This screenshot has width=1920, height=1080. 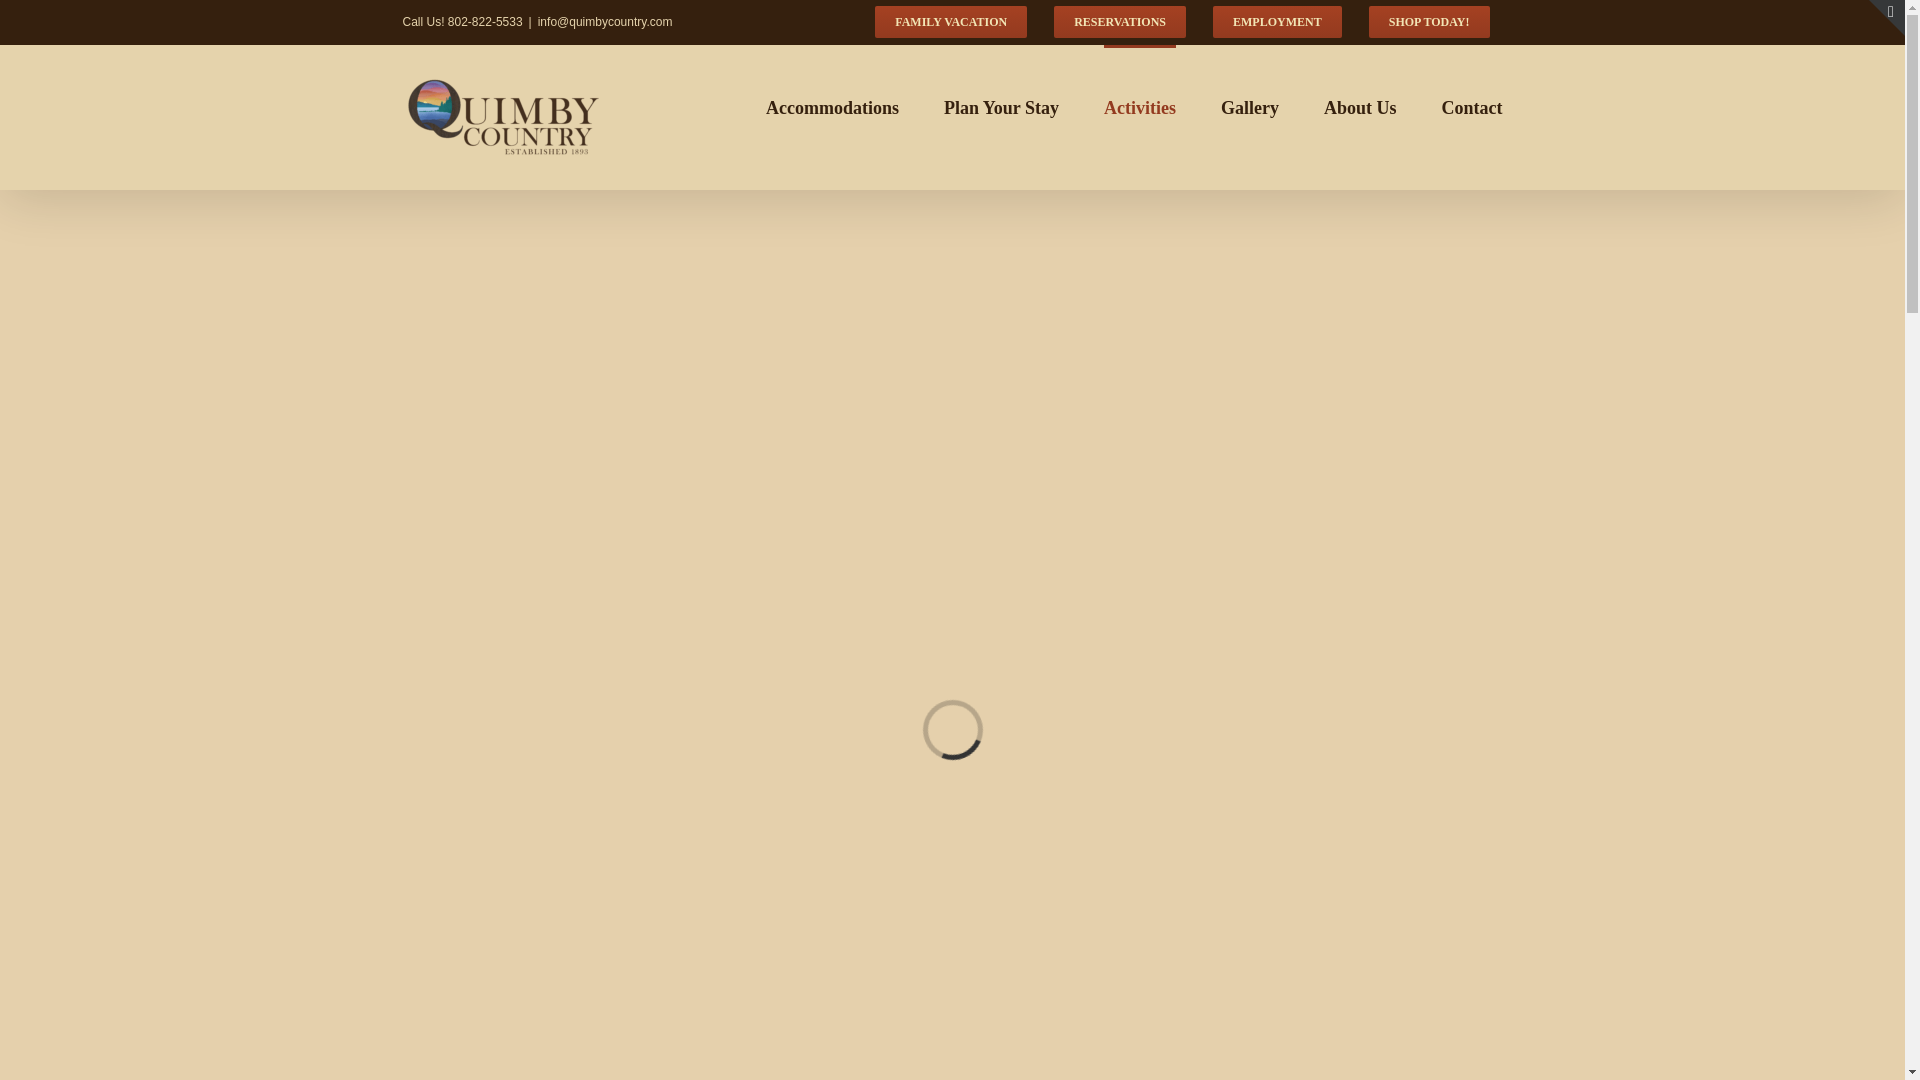 I want to click on Plan Your Stay, so click(x=1002, y=106).